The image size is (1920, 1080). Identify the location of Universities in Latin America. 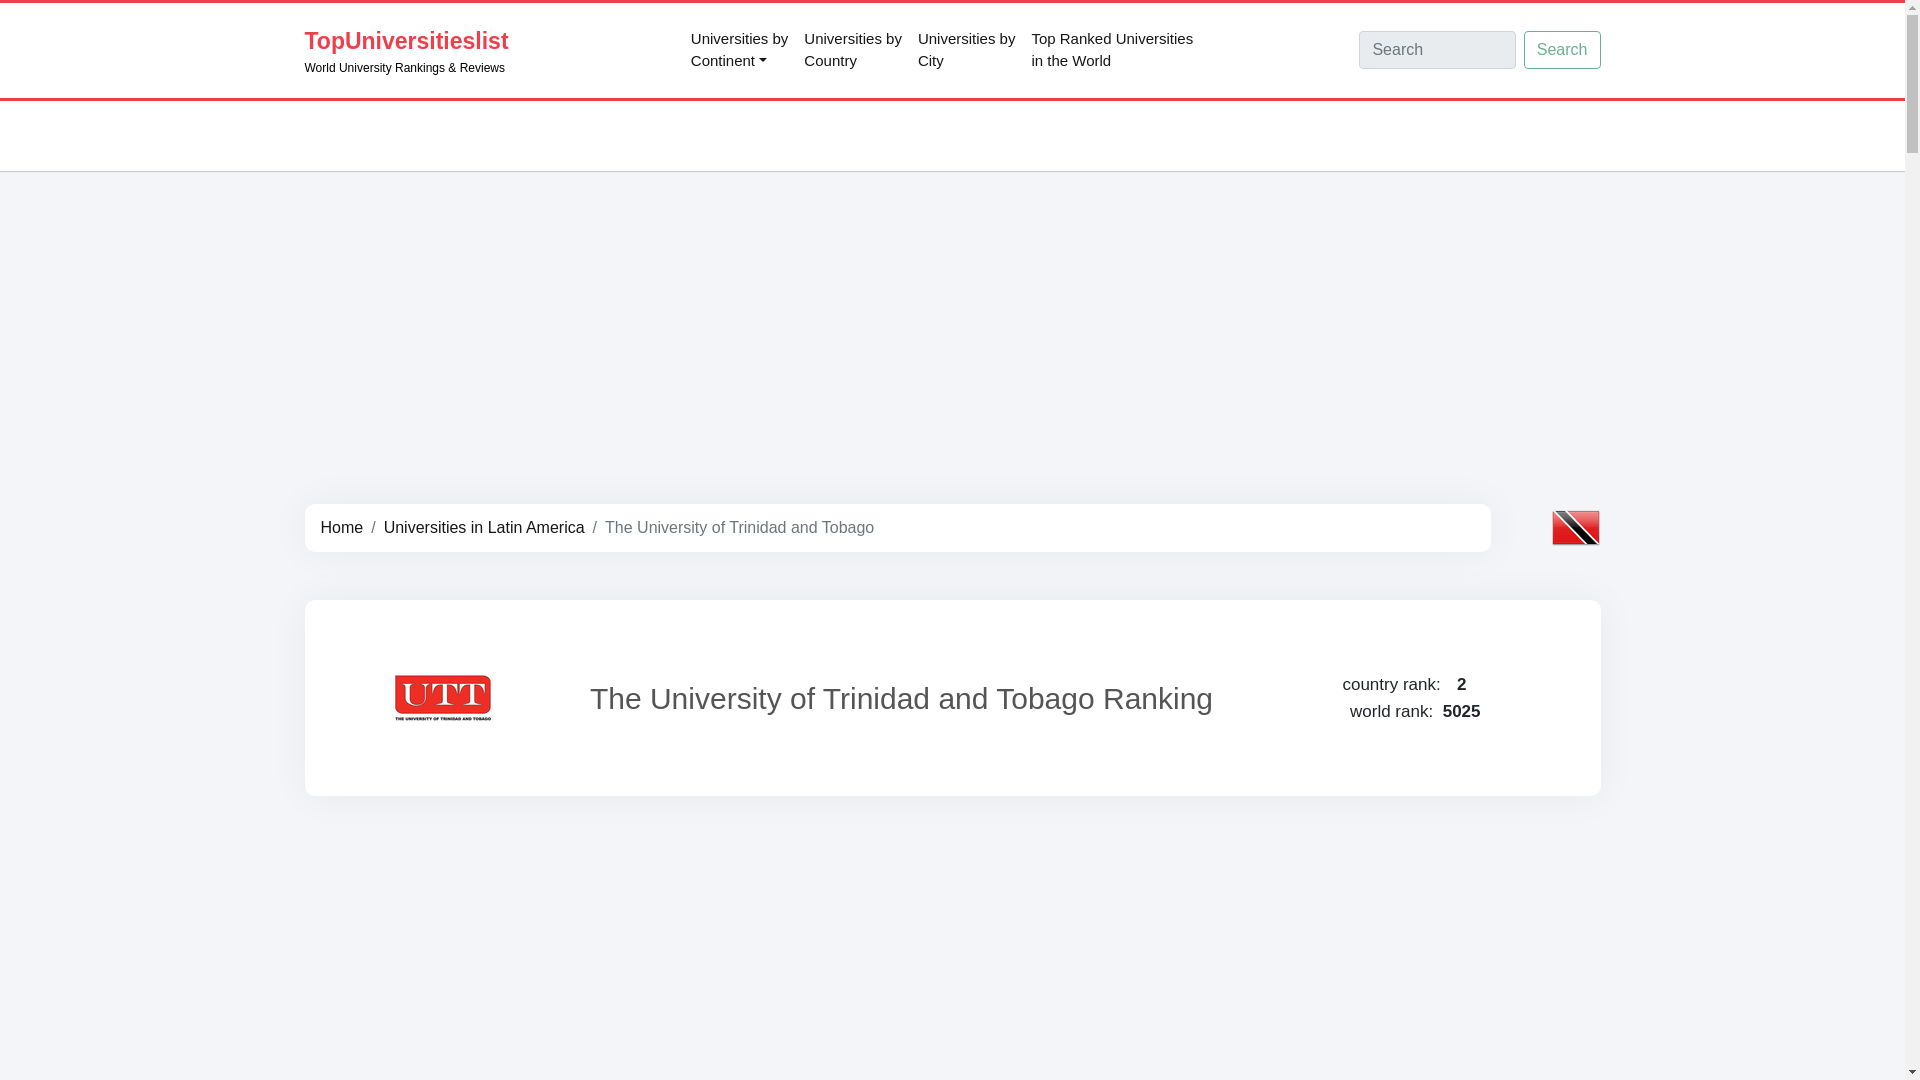
(484, 527).